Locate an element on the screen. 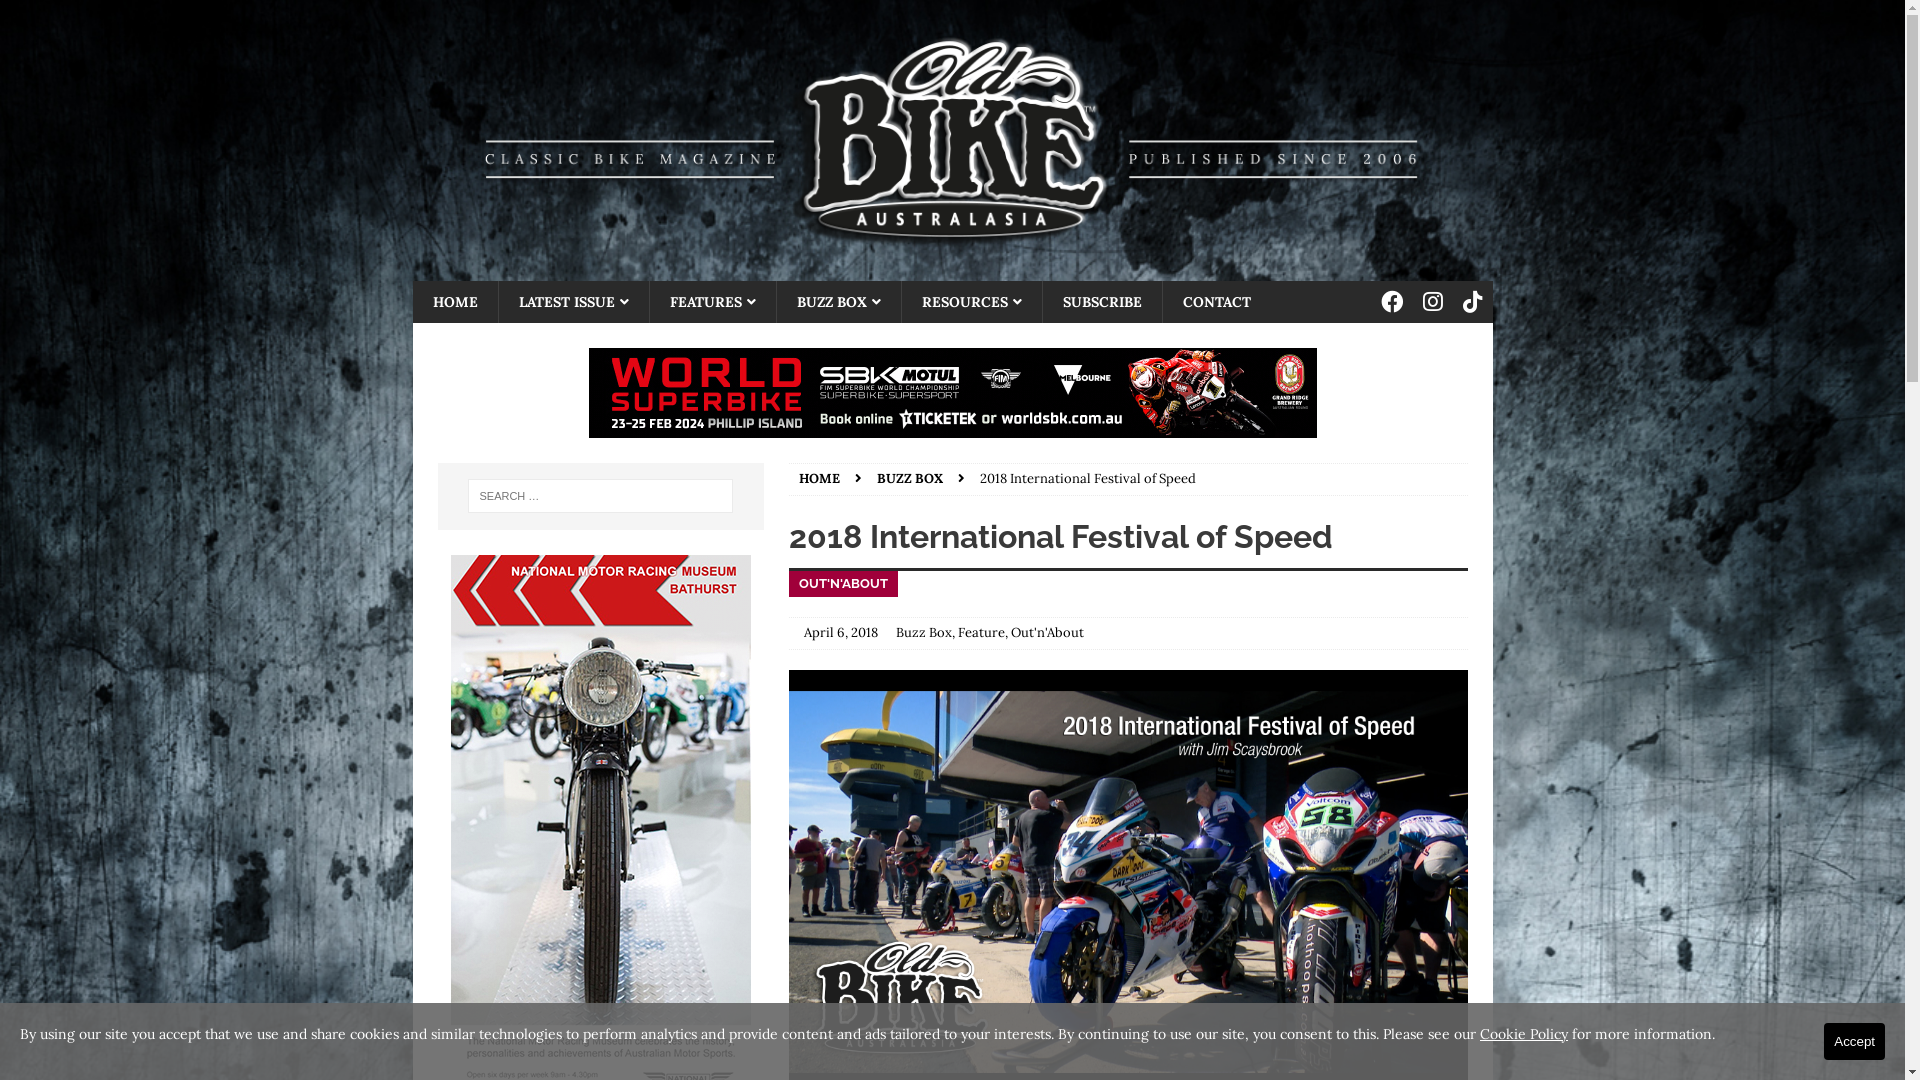 This screenshot has height=1080, width=1920. SUBSCRIBE is located at coordinates (1102, 302).